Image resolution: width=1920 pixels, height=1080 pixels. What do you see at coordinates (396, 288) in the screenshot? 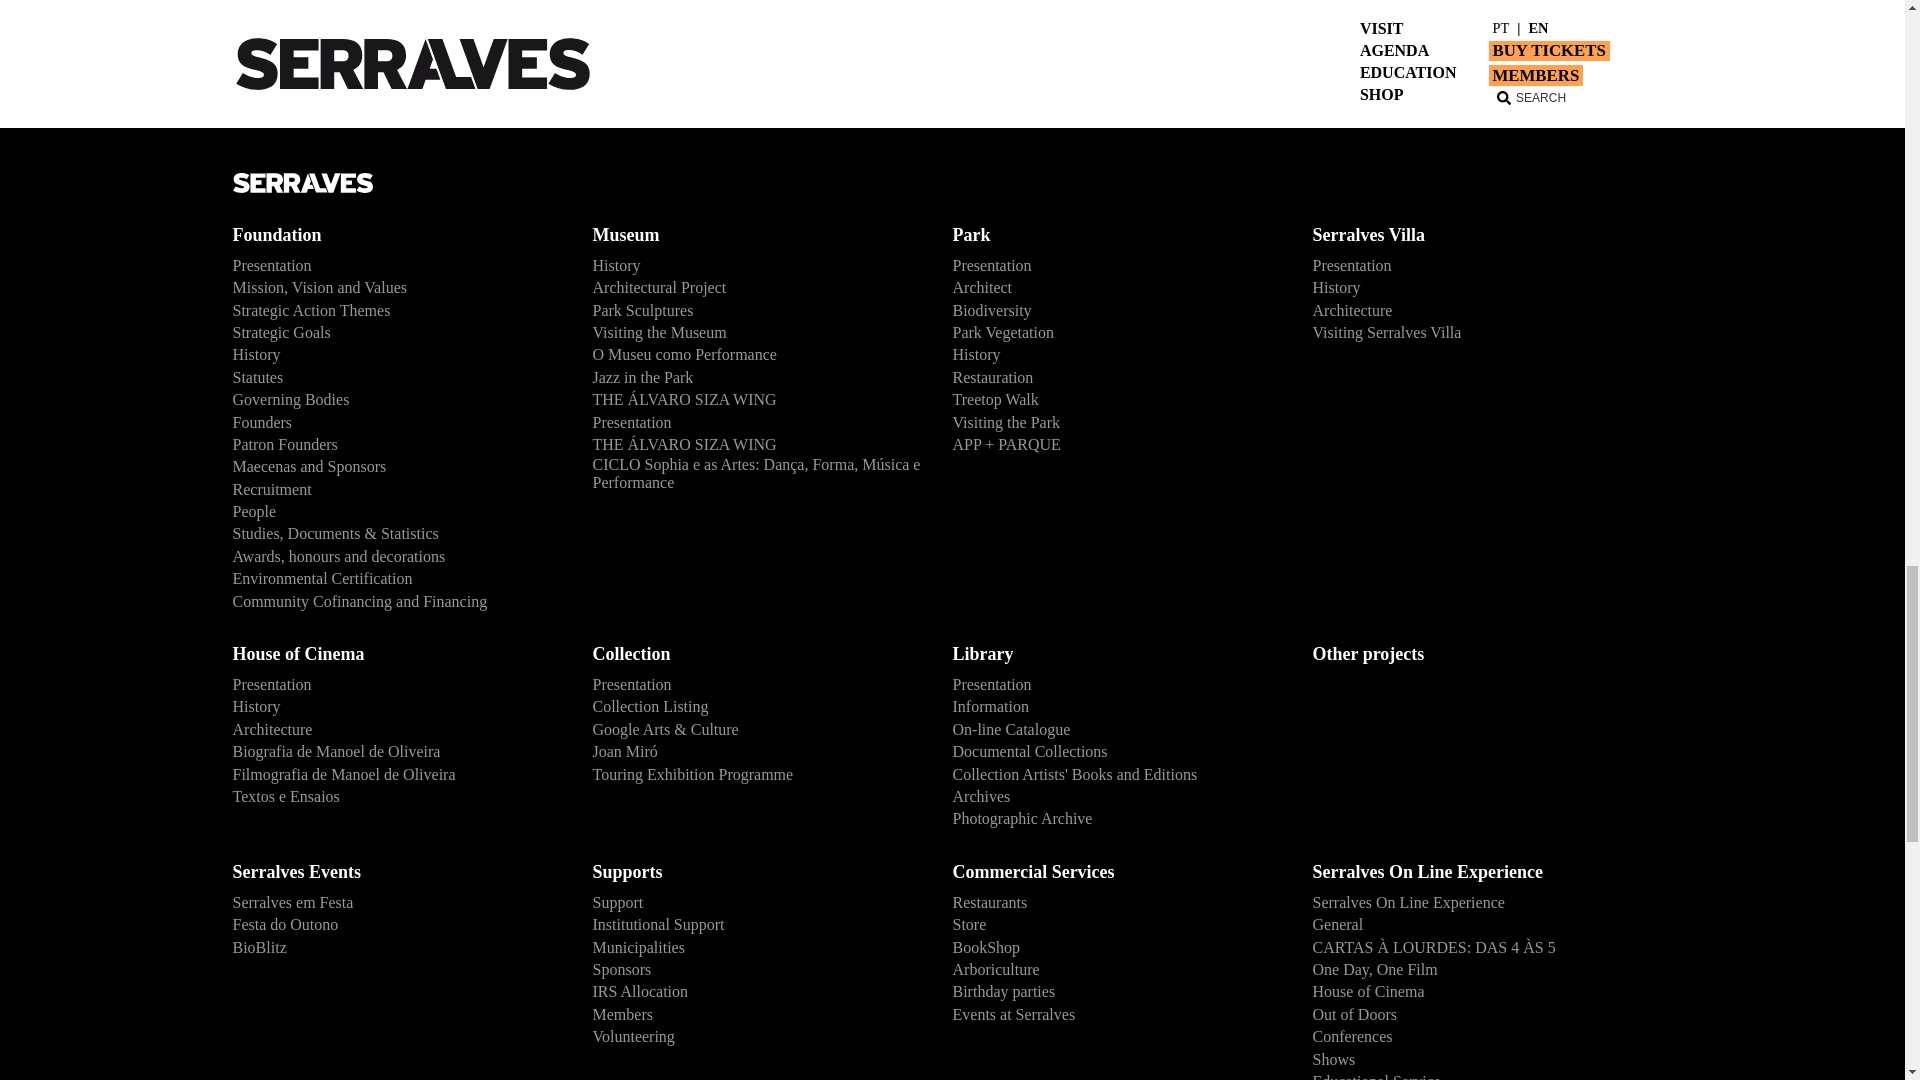
I see `Mission, Vision and Values` at bounding box center [396, 288].